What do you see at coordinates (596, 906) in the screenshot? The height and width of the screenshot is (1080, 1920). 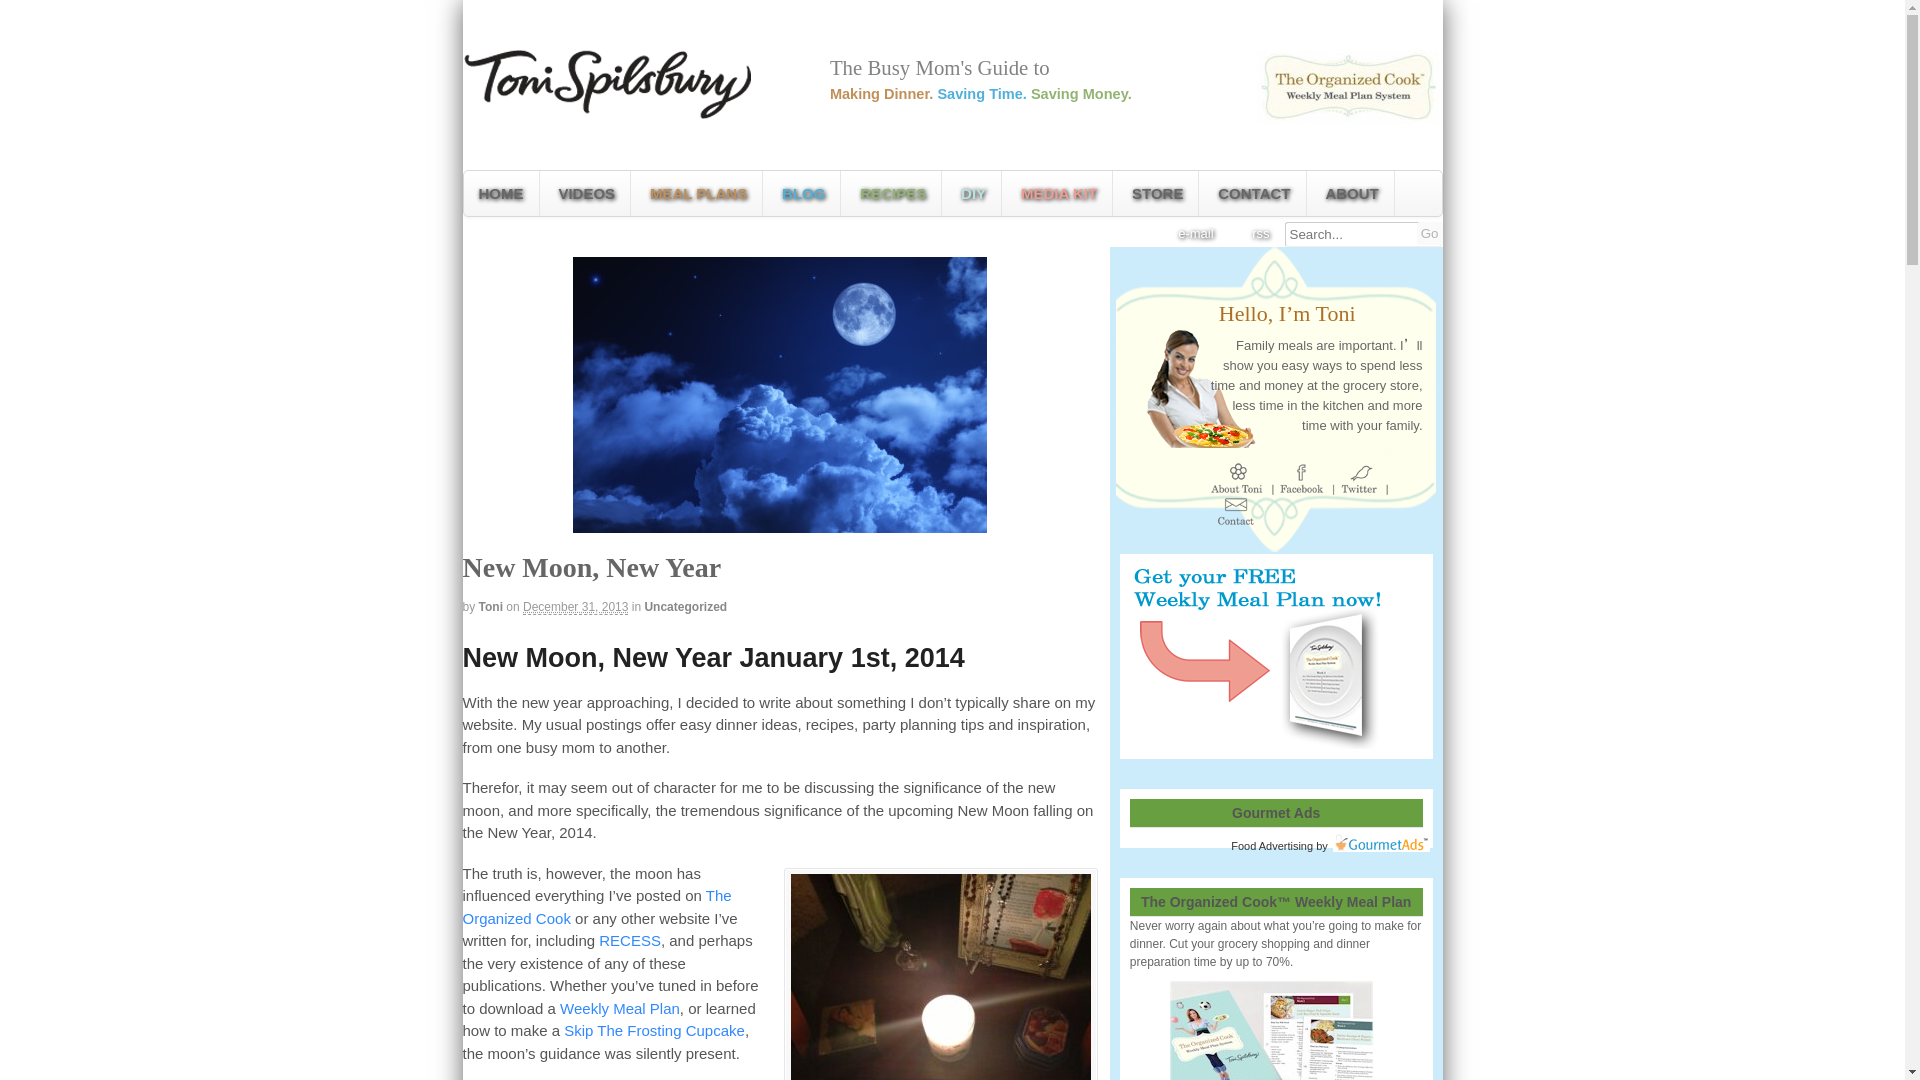 I see `The Organized Cook` at bounding box center [596, 906].